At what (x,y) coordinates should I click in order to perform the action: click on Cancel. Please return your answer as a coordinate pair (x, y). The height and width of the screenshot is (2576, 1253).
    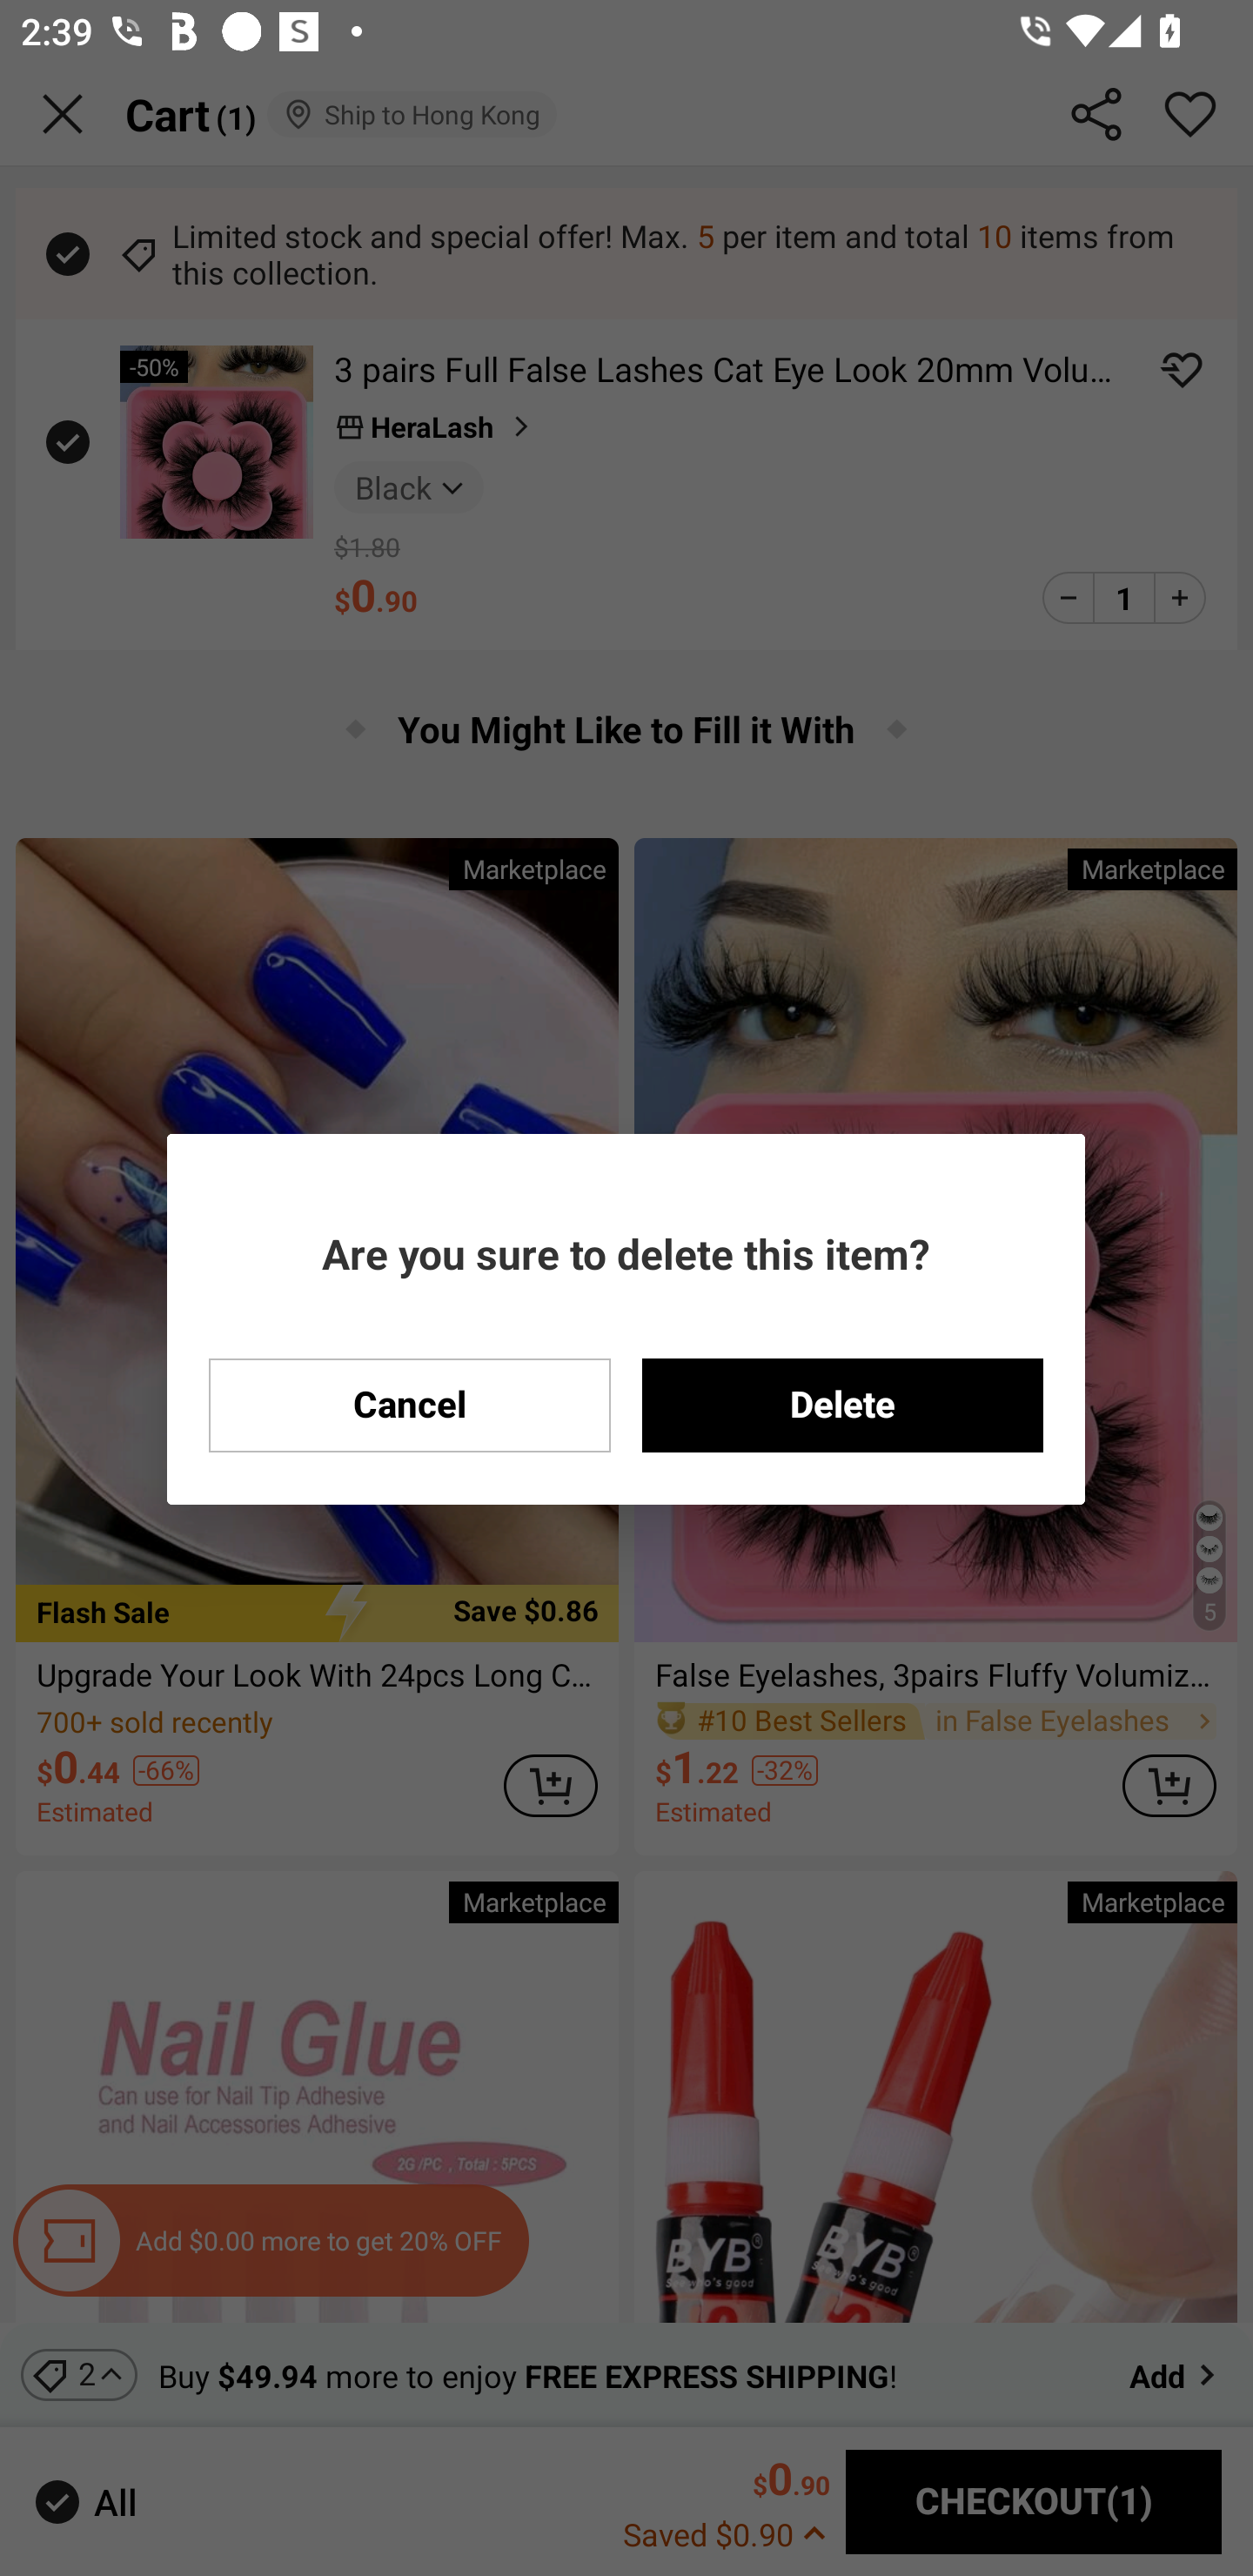
    Looking at the image, I should click on (410, 1405).